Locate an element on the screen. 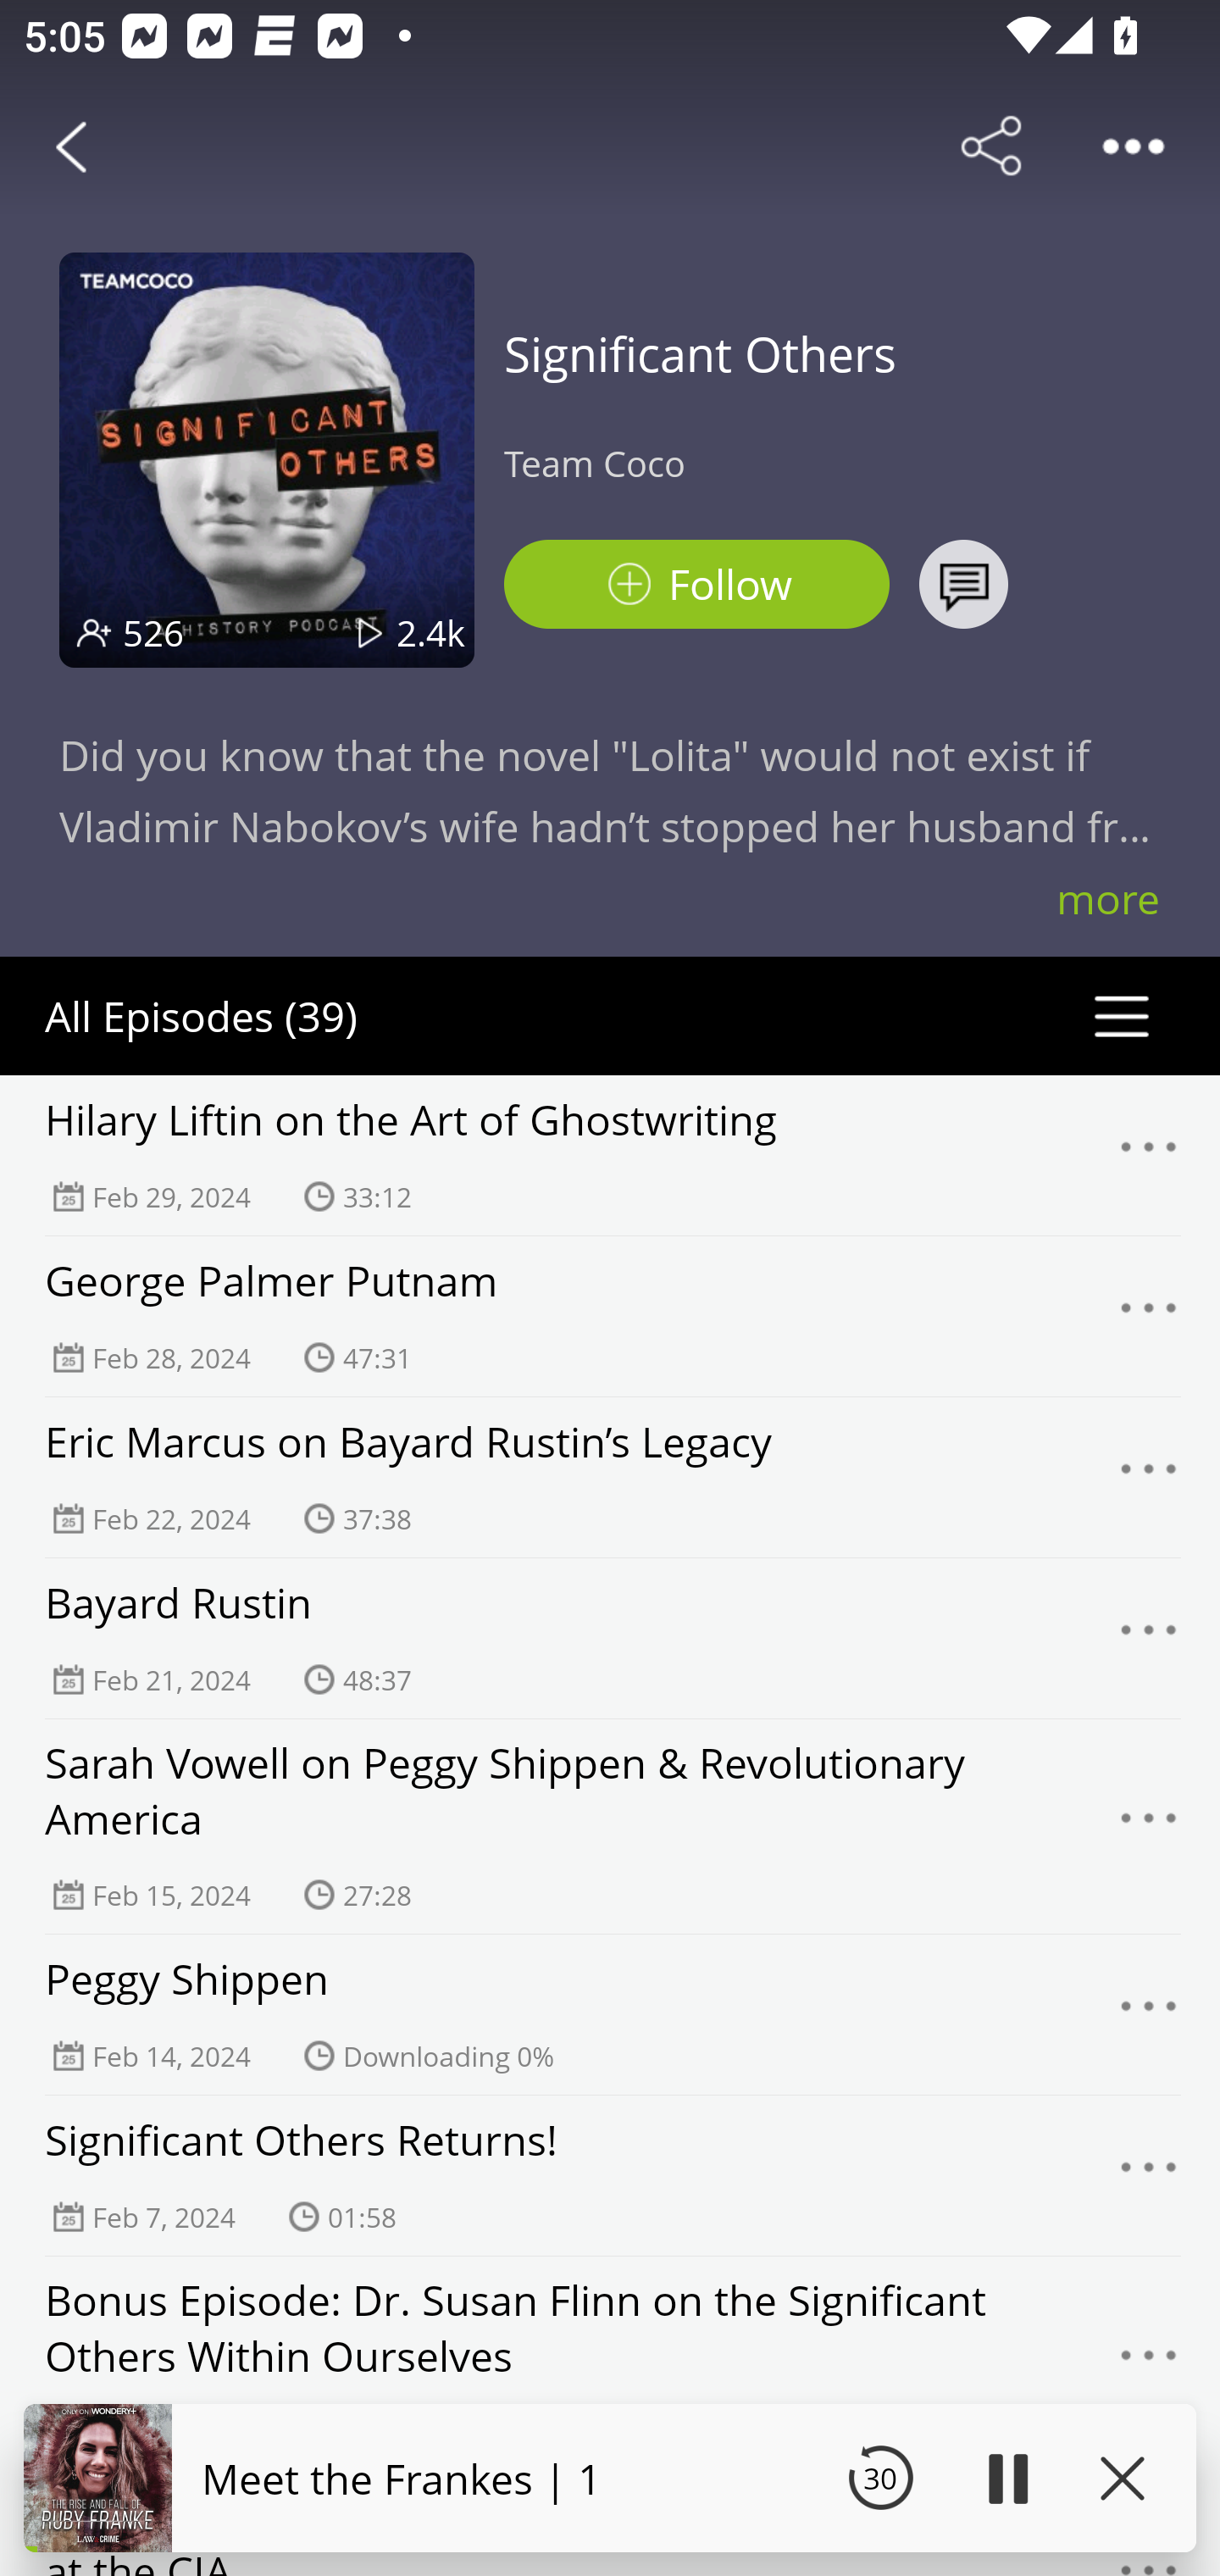 The image size is (1220, 2576). Play is located at coordinates (1006, 2478).